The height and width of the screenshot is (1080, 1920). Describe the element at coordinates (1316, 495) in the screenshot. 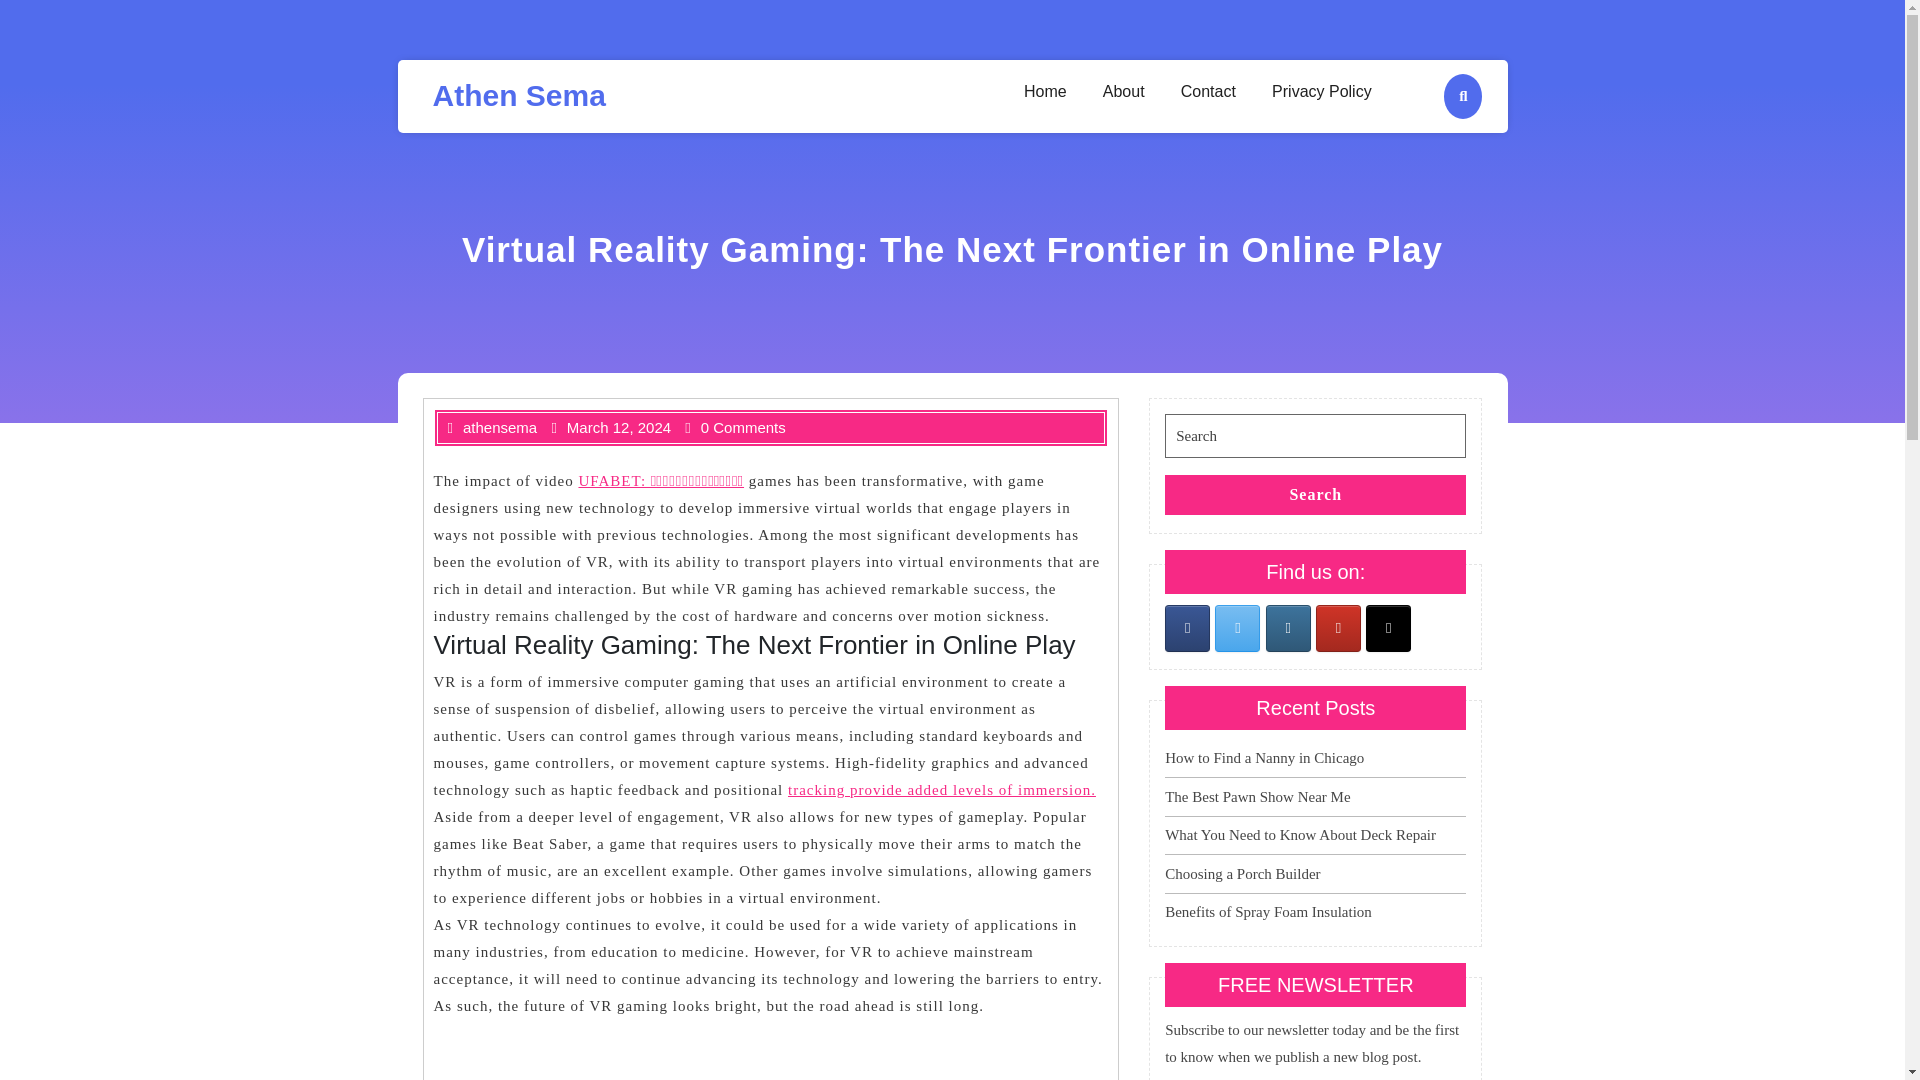

I see `Search` at that location.